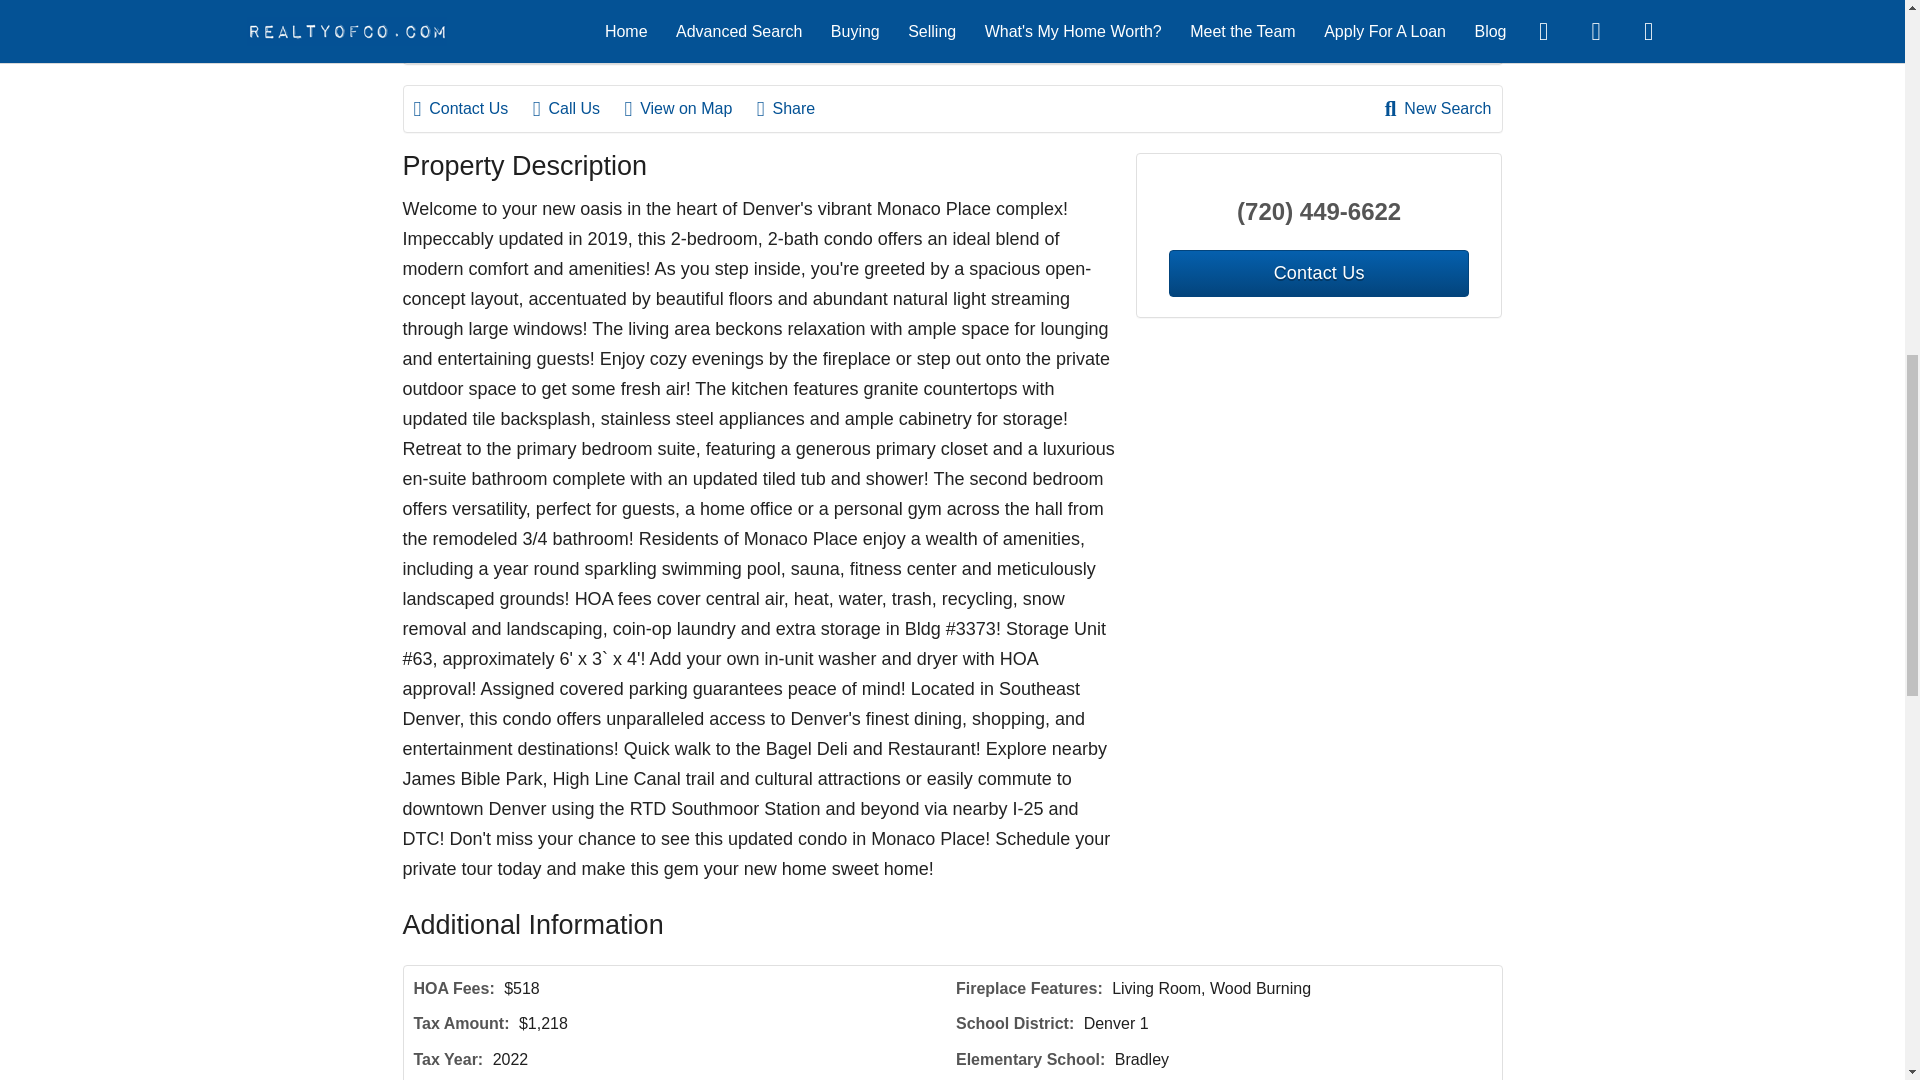 This screenshot has width=1920, height=1080. Describe the element at coordinates (472, 108) in the screenshot. I see `Contact Us` at that location.